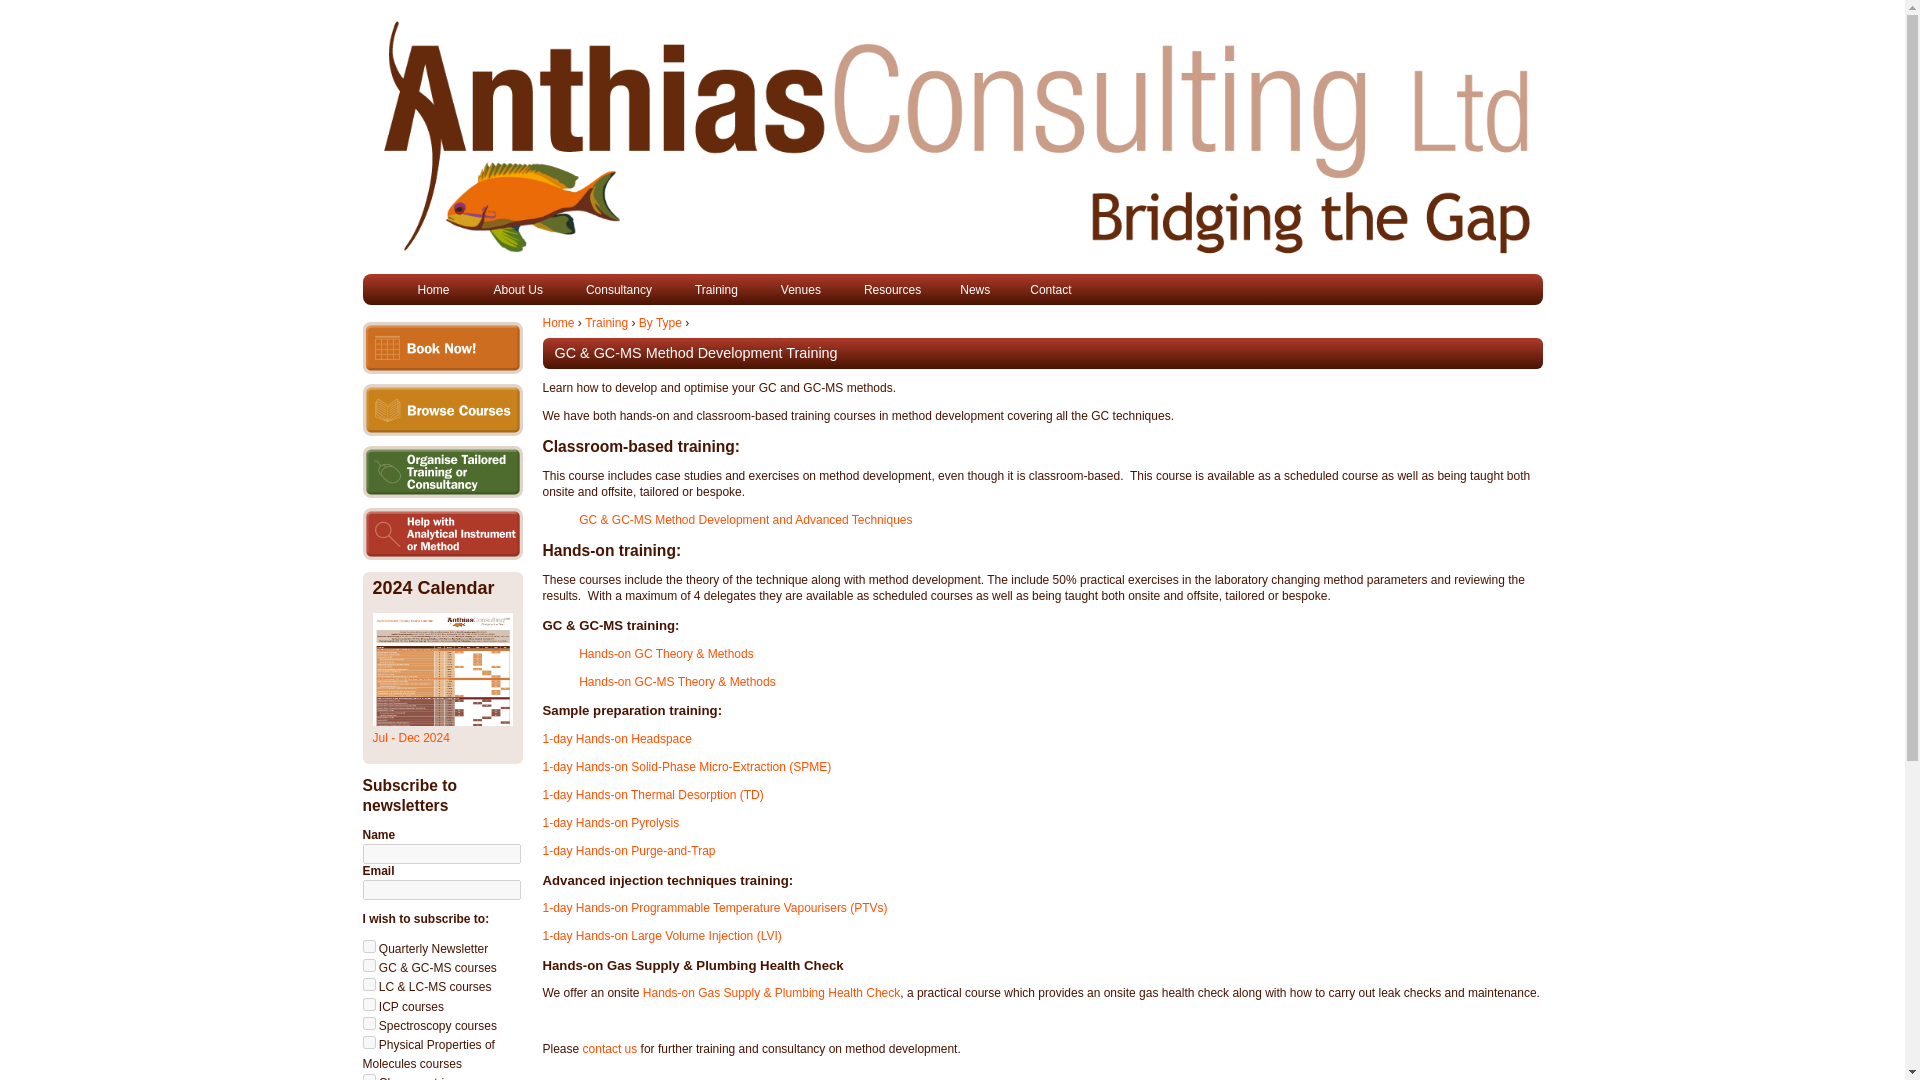 The image size is (1920, 1080). Describe the element at coordinates (368, 1076) in the screenshot. I see `1545157` at that location.